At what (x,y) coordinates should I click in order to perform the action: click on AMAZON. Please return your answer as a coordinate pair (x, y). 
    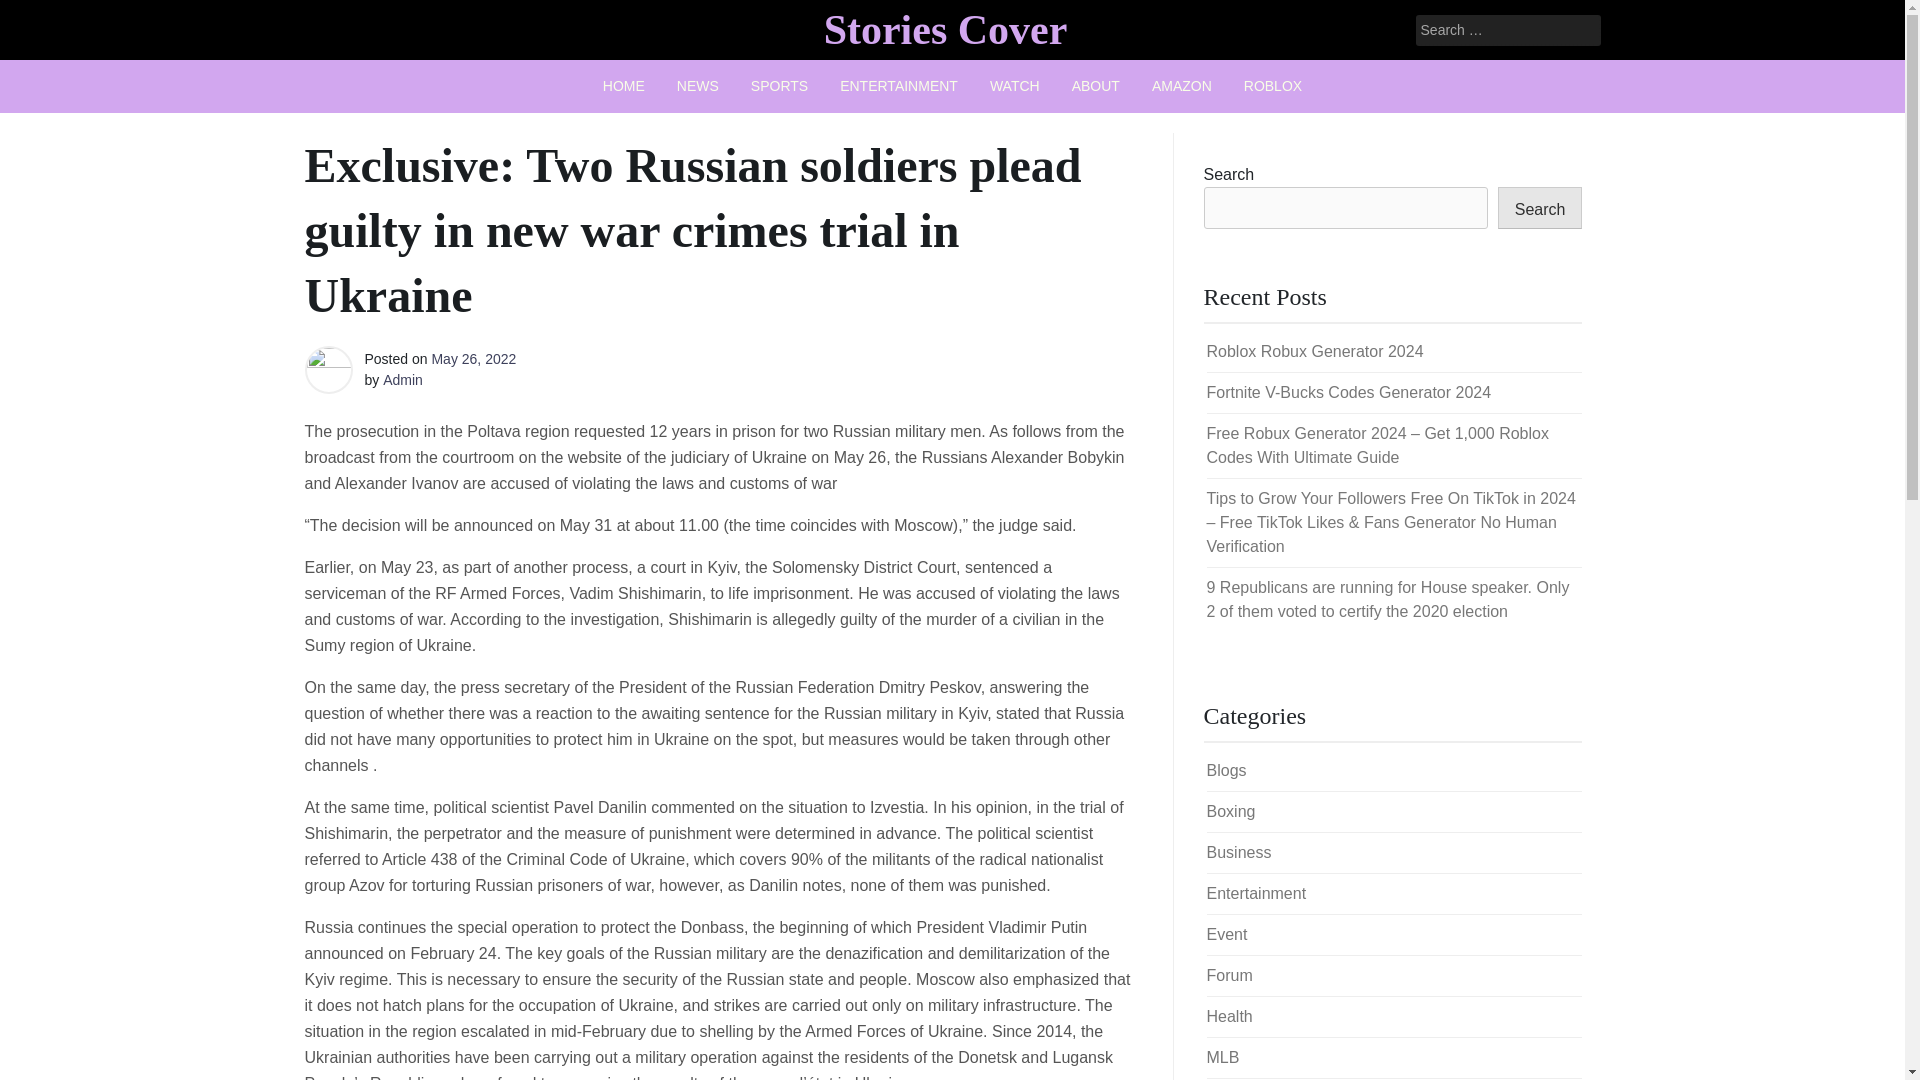
    Looking at the image, I should click on (1182, 86).